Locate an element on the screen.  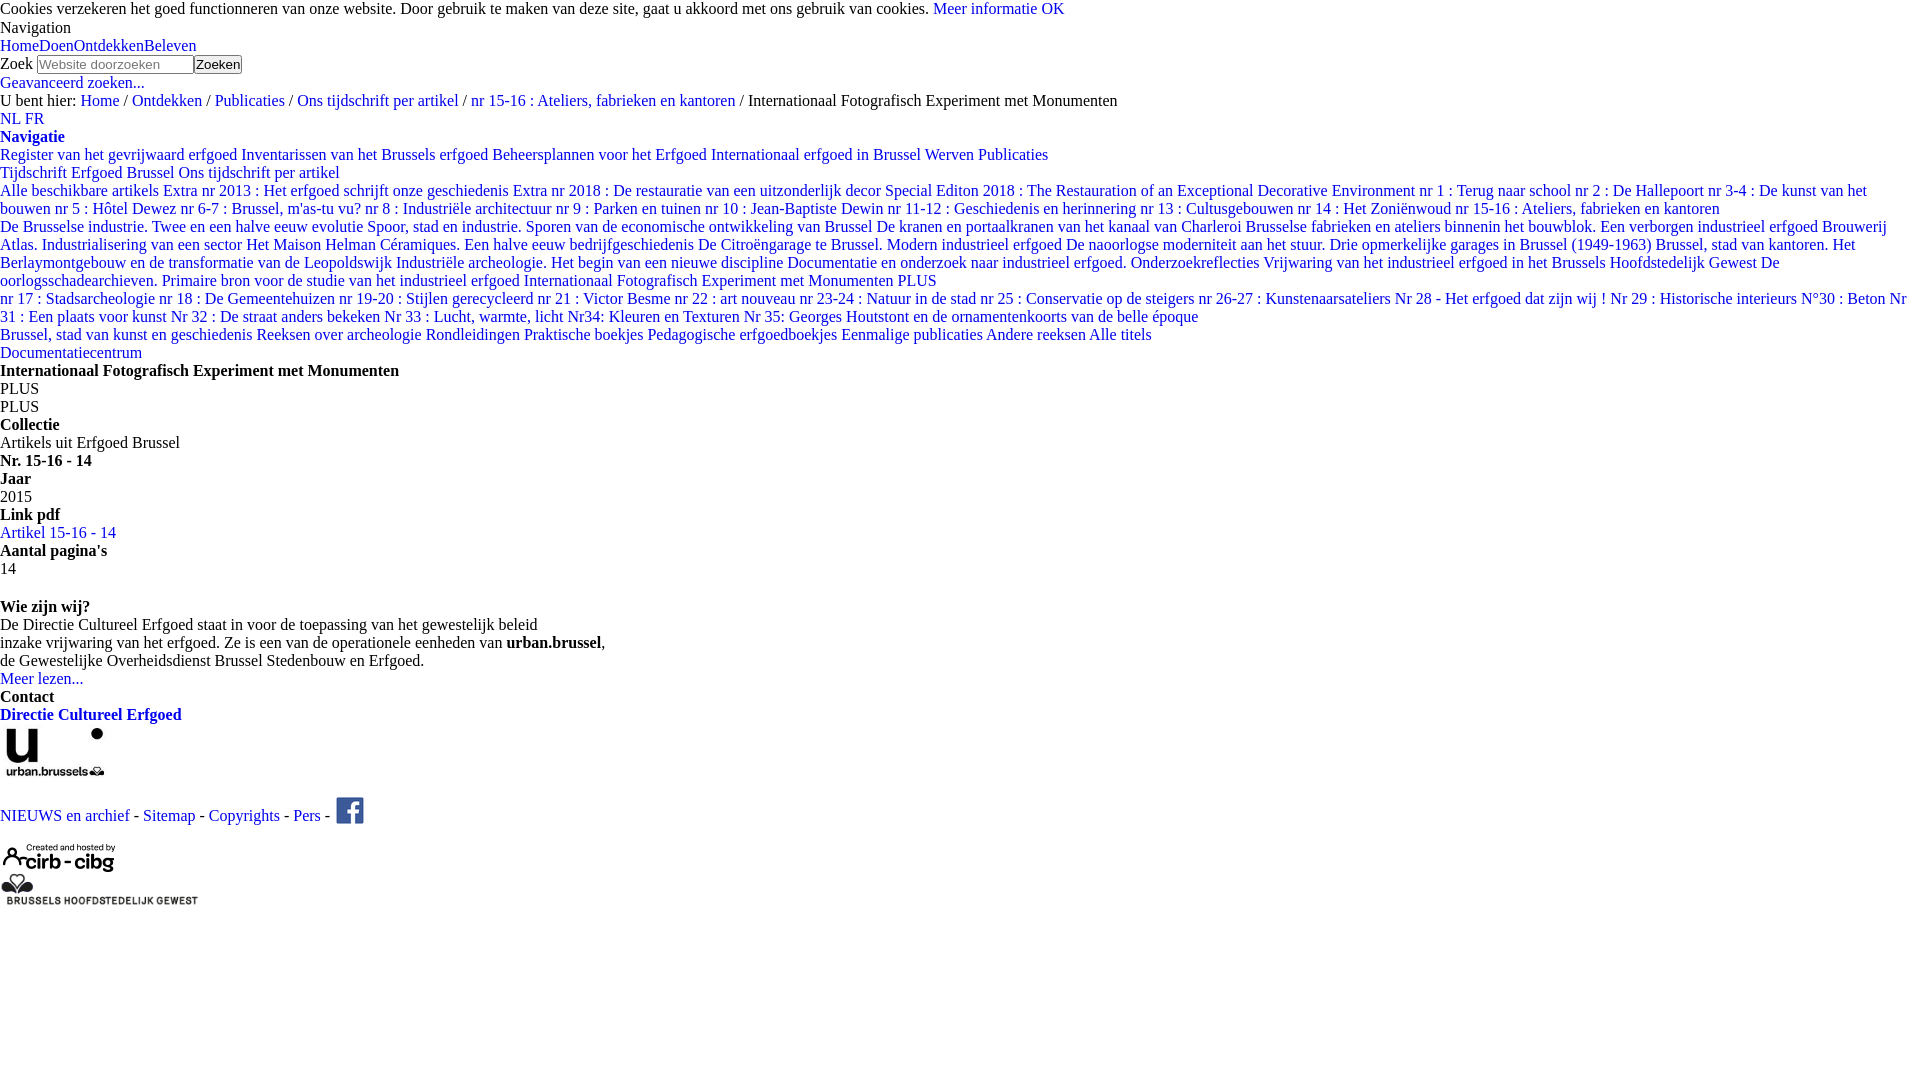
Created and hosted by CIRB-CIBG is located at coordinates (60, 858).